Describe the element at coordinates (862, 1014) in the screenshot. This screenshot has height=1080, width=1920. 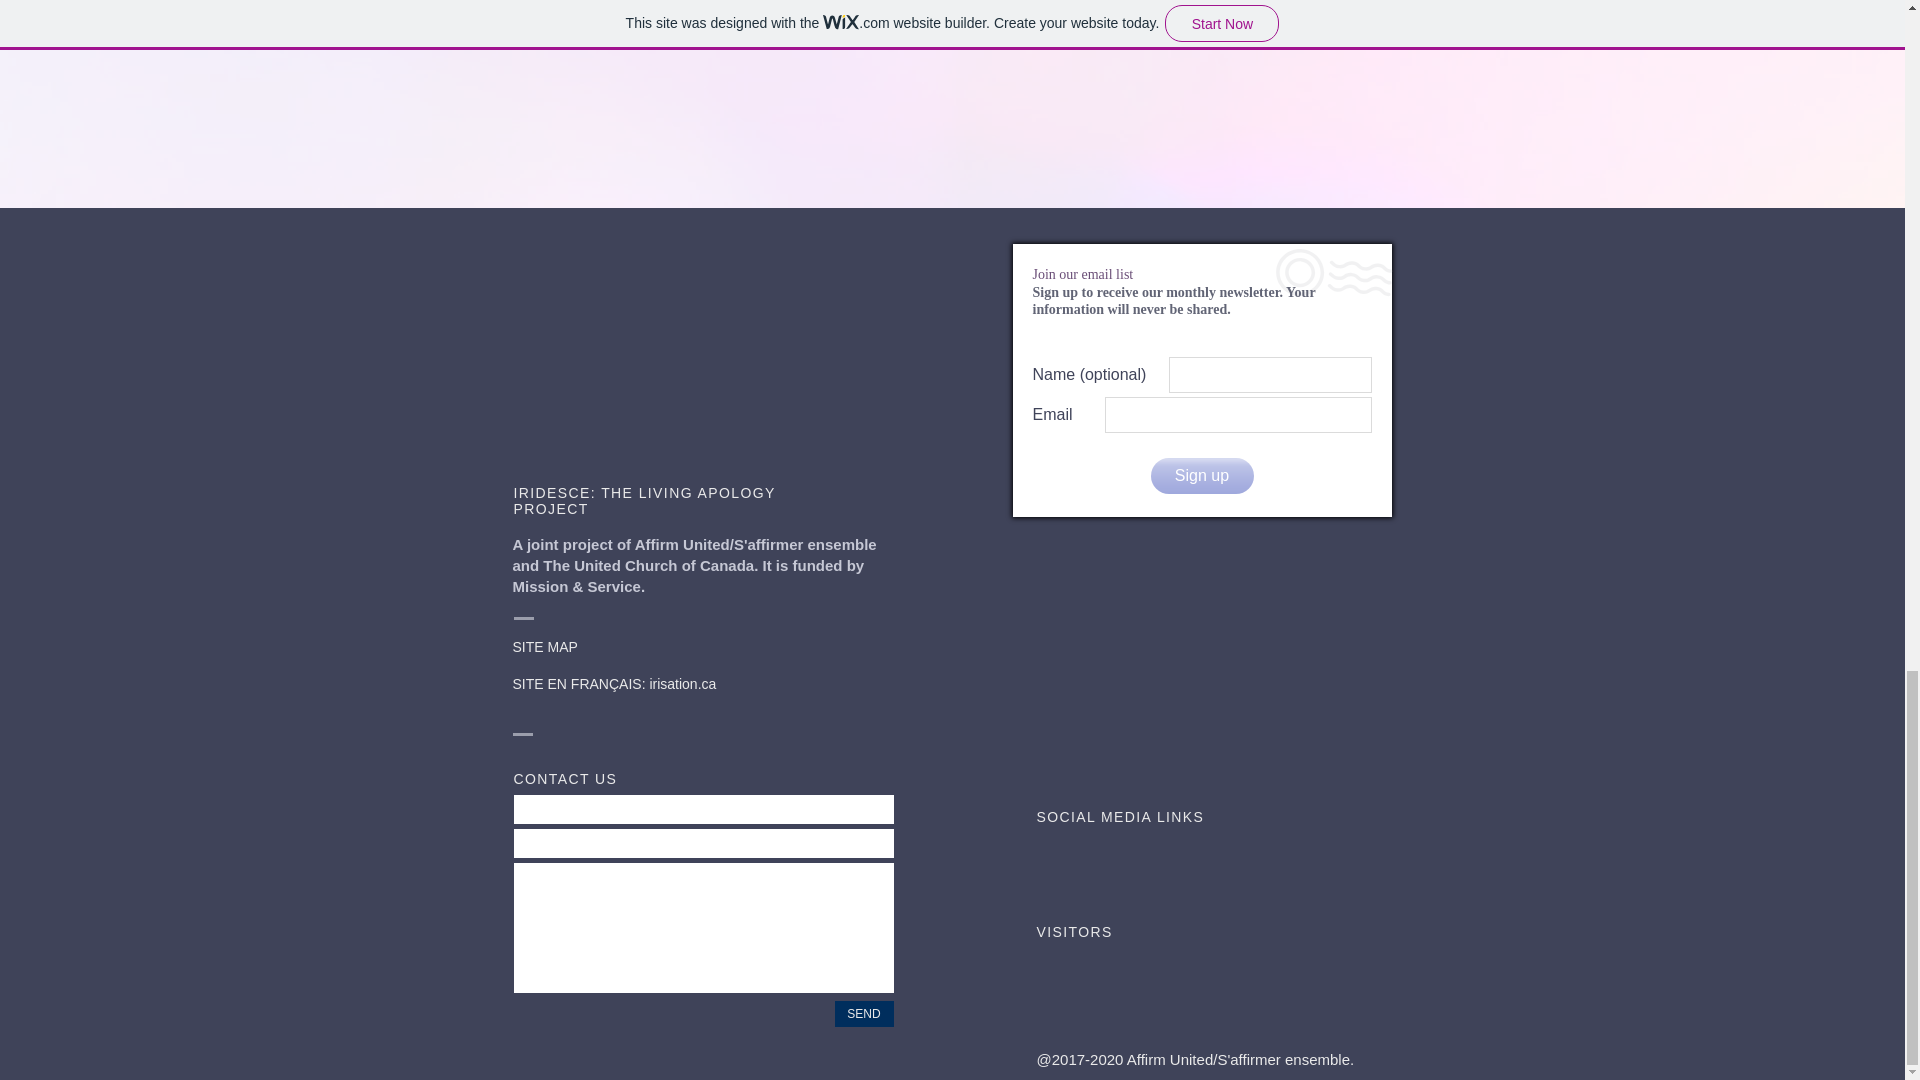
I see `SEND` at that location.